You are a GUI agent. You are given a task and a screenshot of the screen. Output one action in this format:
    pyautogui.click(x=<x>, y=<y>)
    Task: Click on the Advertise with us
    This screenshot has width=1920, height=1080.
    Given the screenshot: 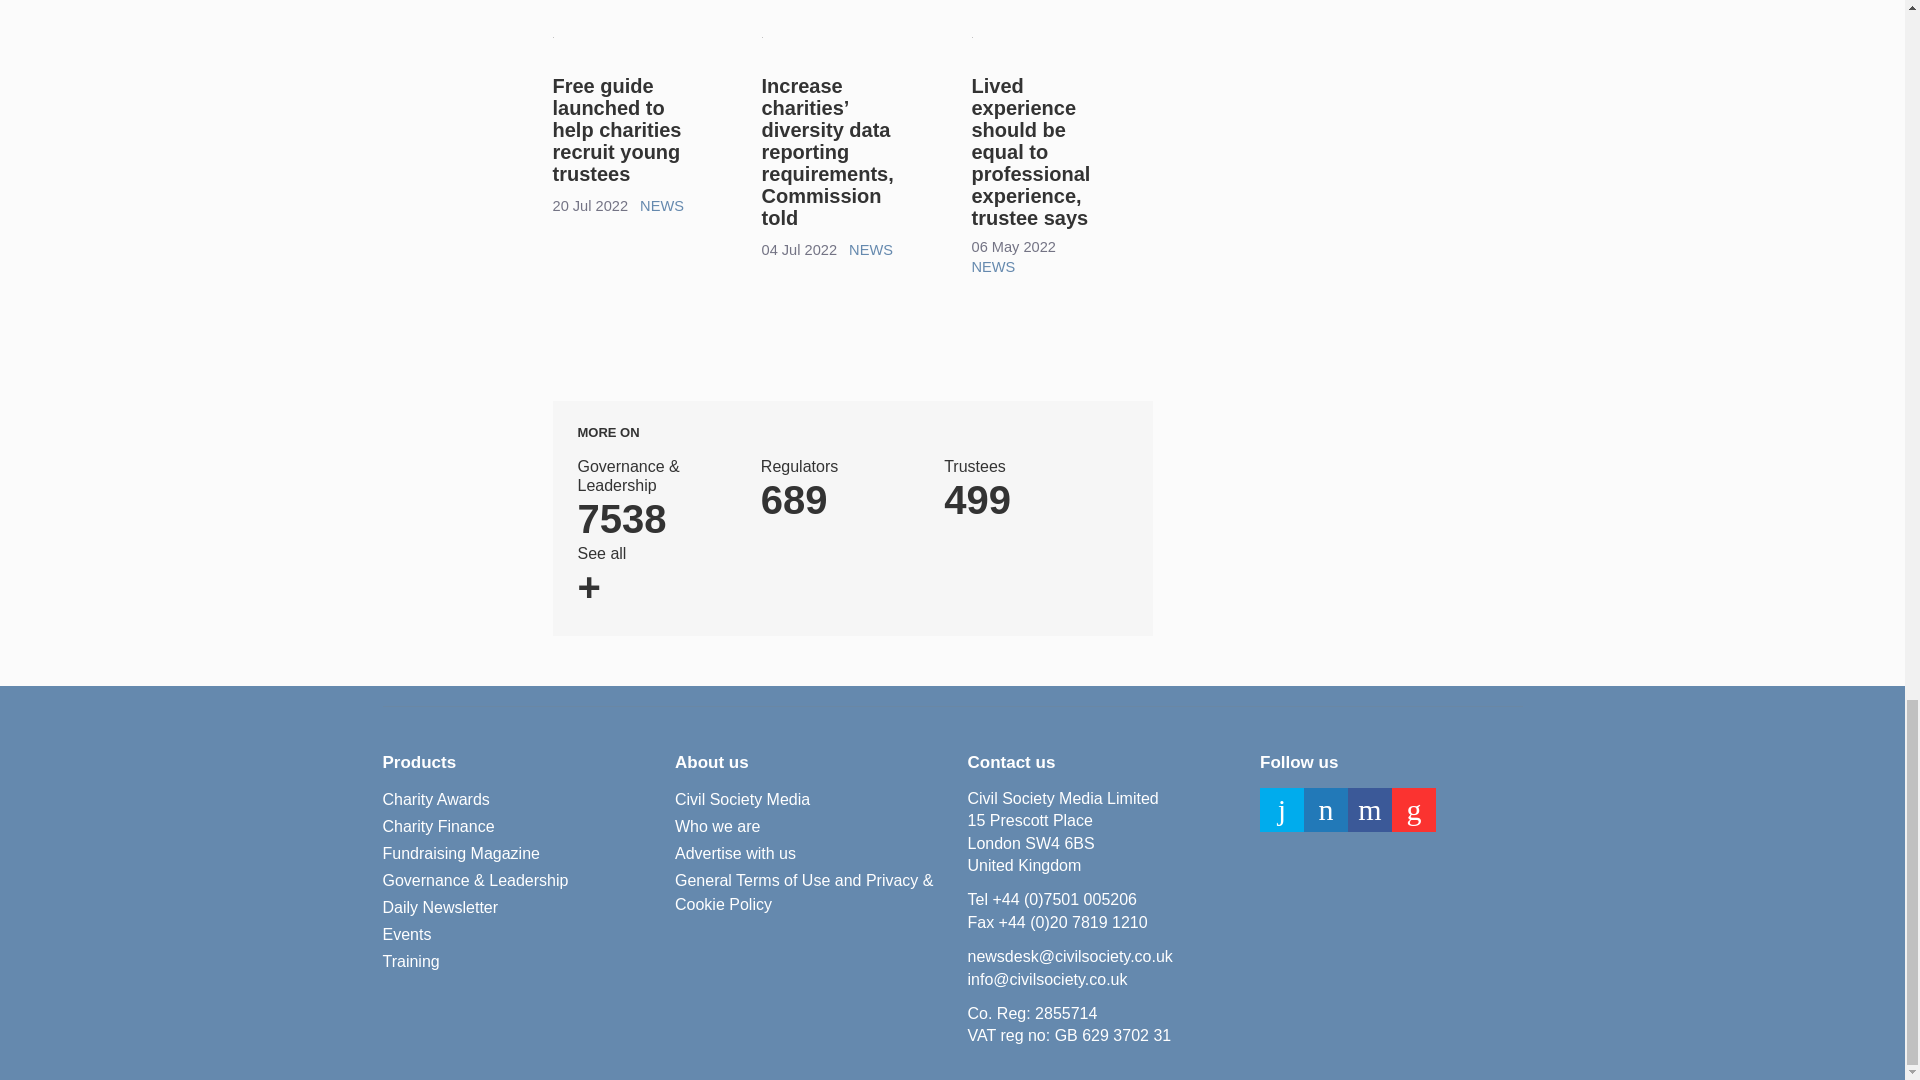 What is the action you would take?
    pyautogui.click(x=840, y=490)
    